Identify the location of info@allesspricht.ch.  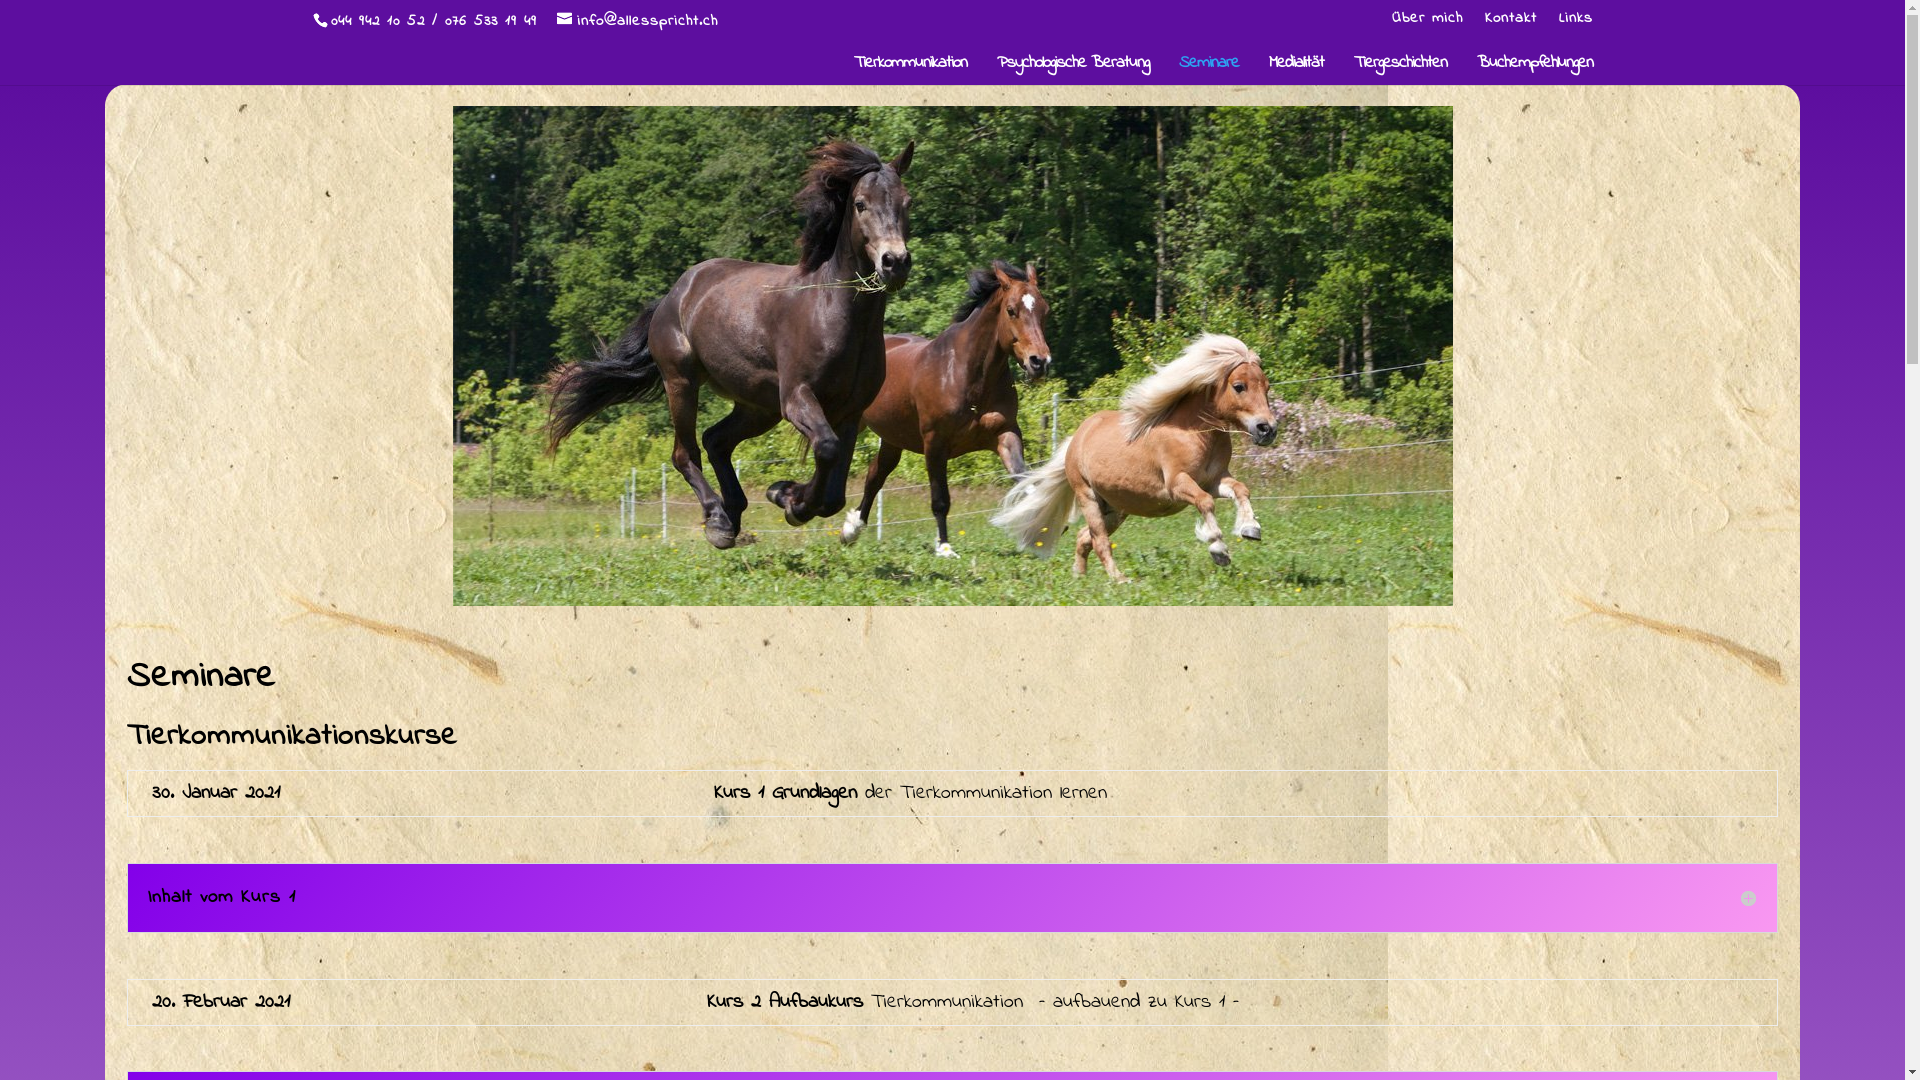
(636, 21).